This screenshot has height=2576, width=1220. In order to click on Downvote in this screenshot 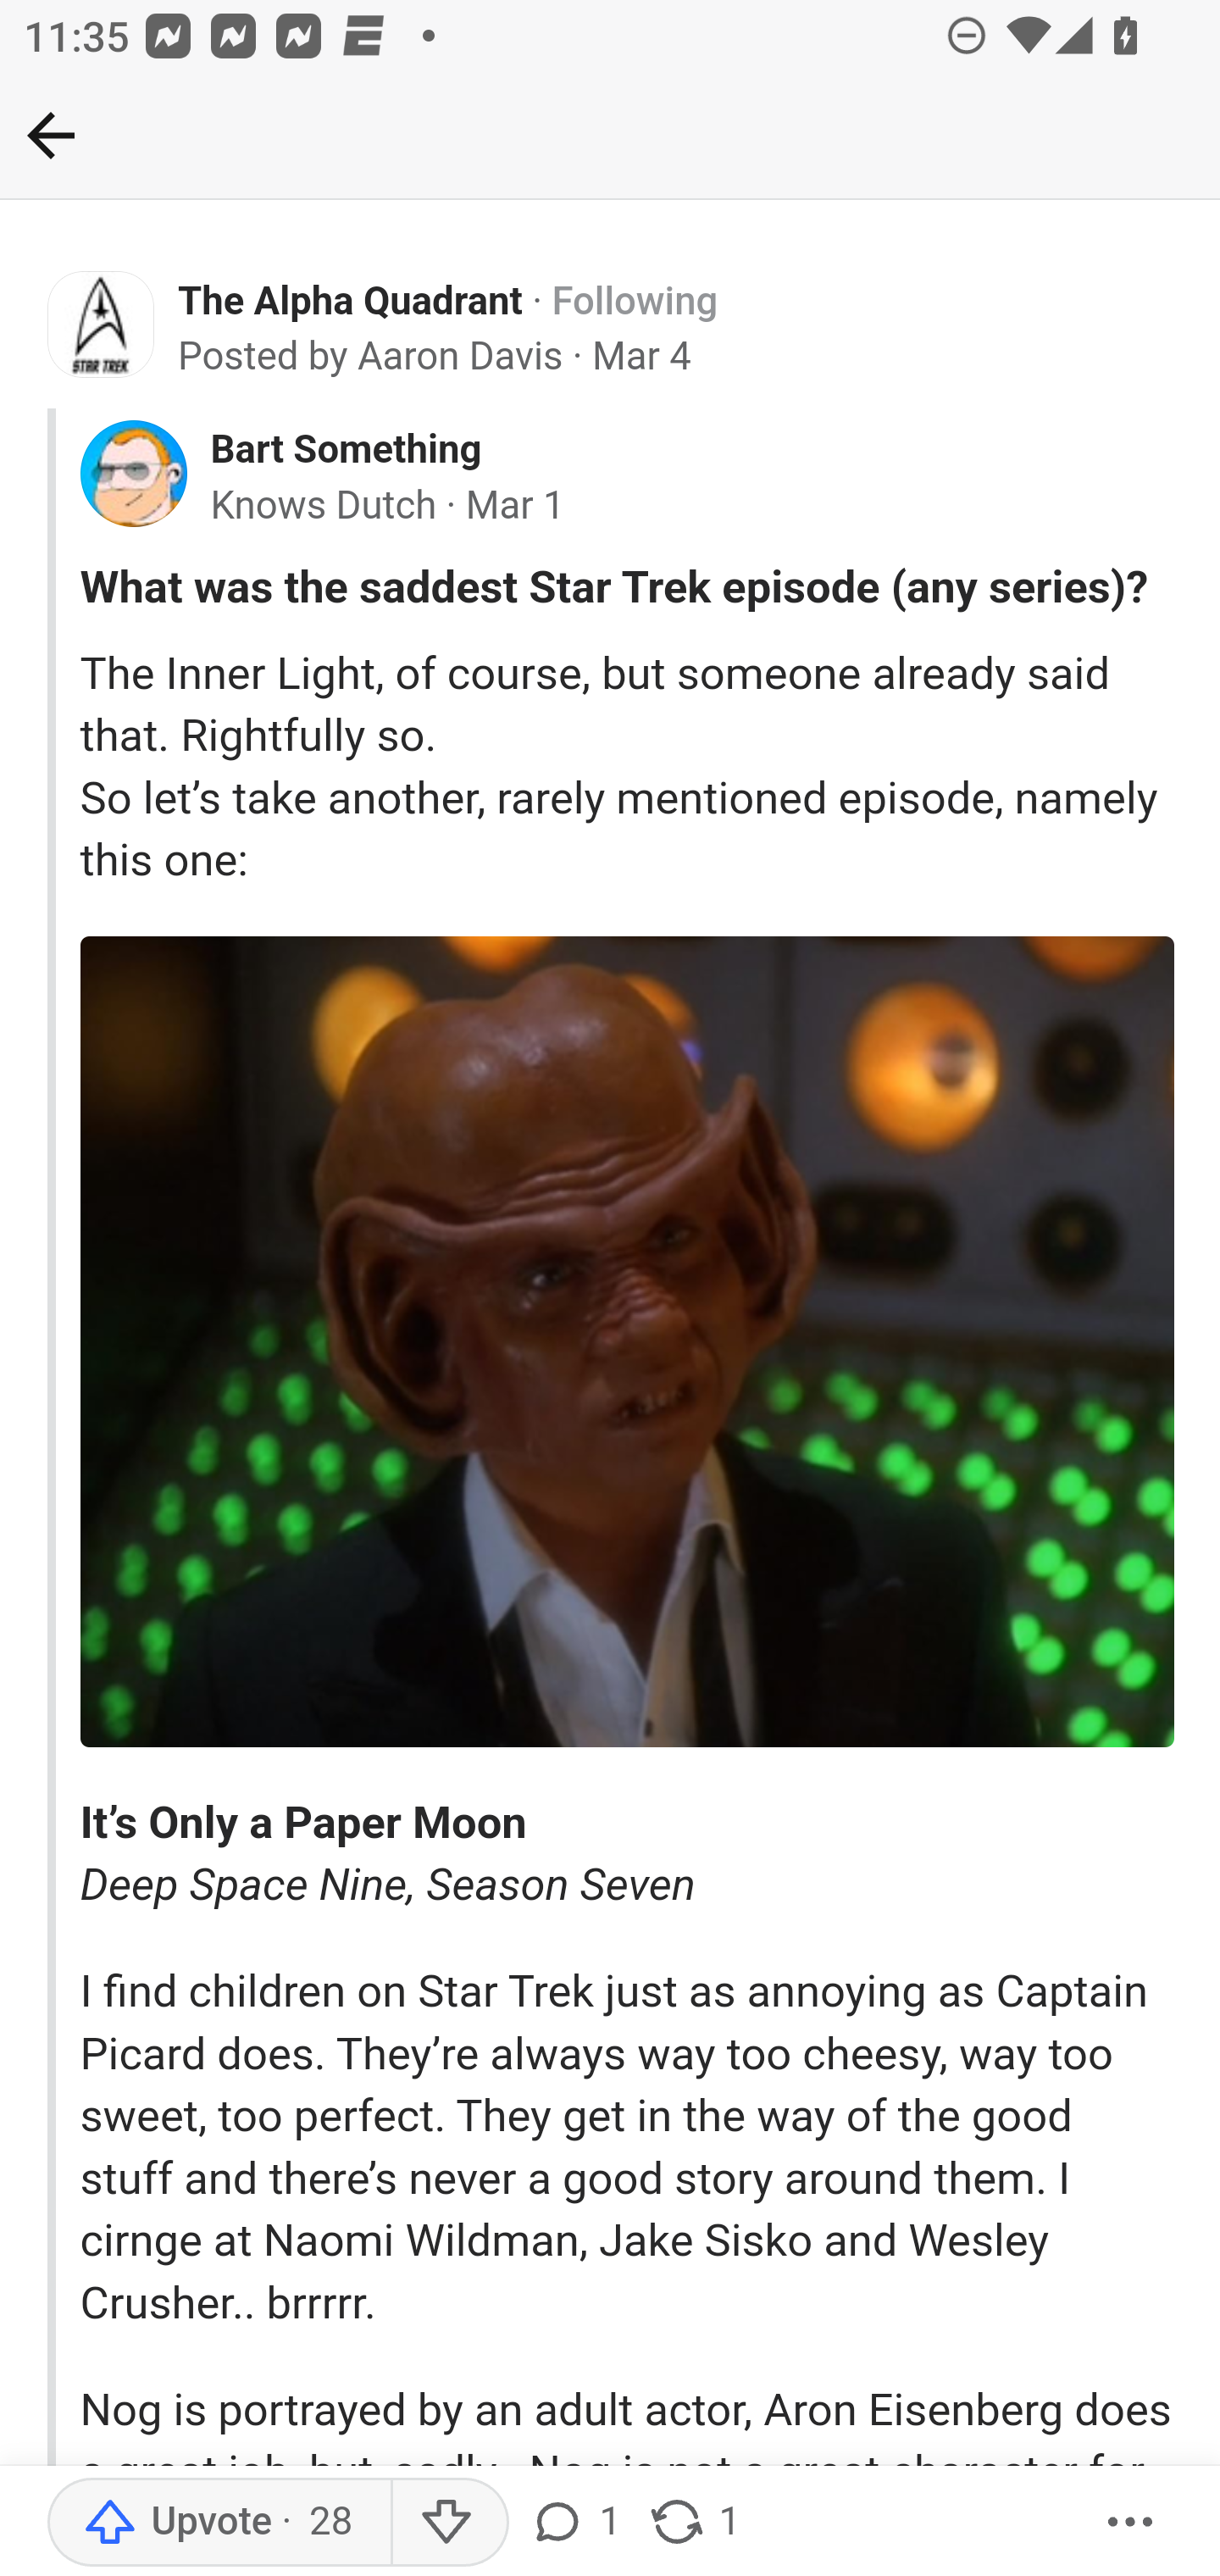, I will do `click(449, 2523)`.